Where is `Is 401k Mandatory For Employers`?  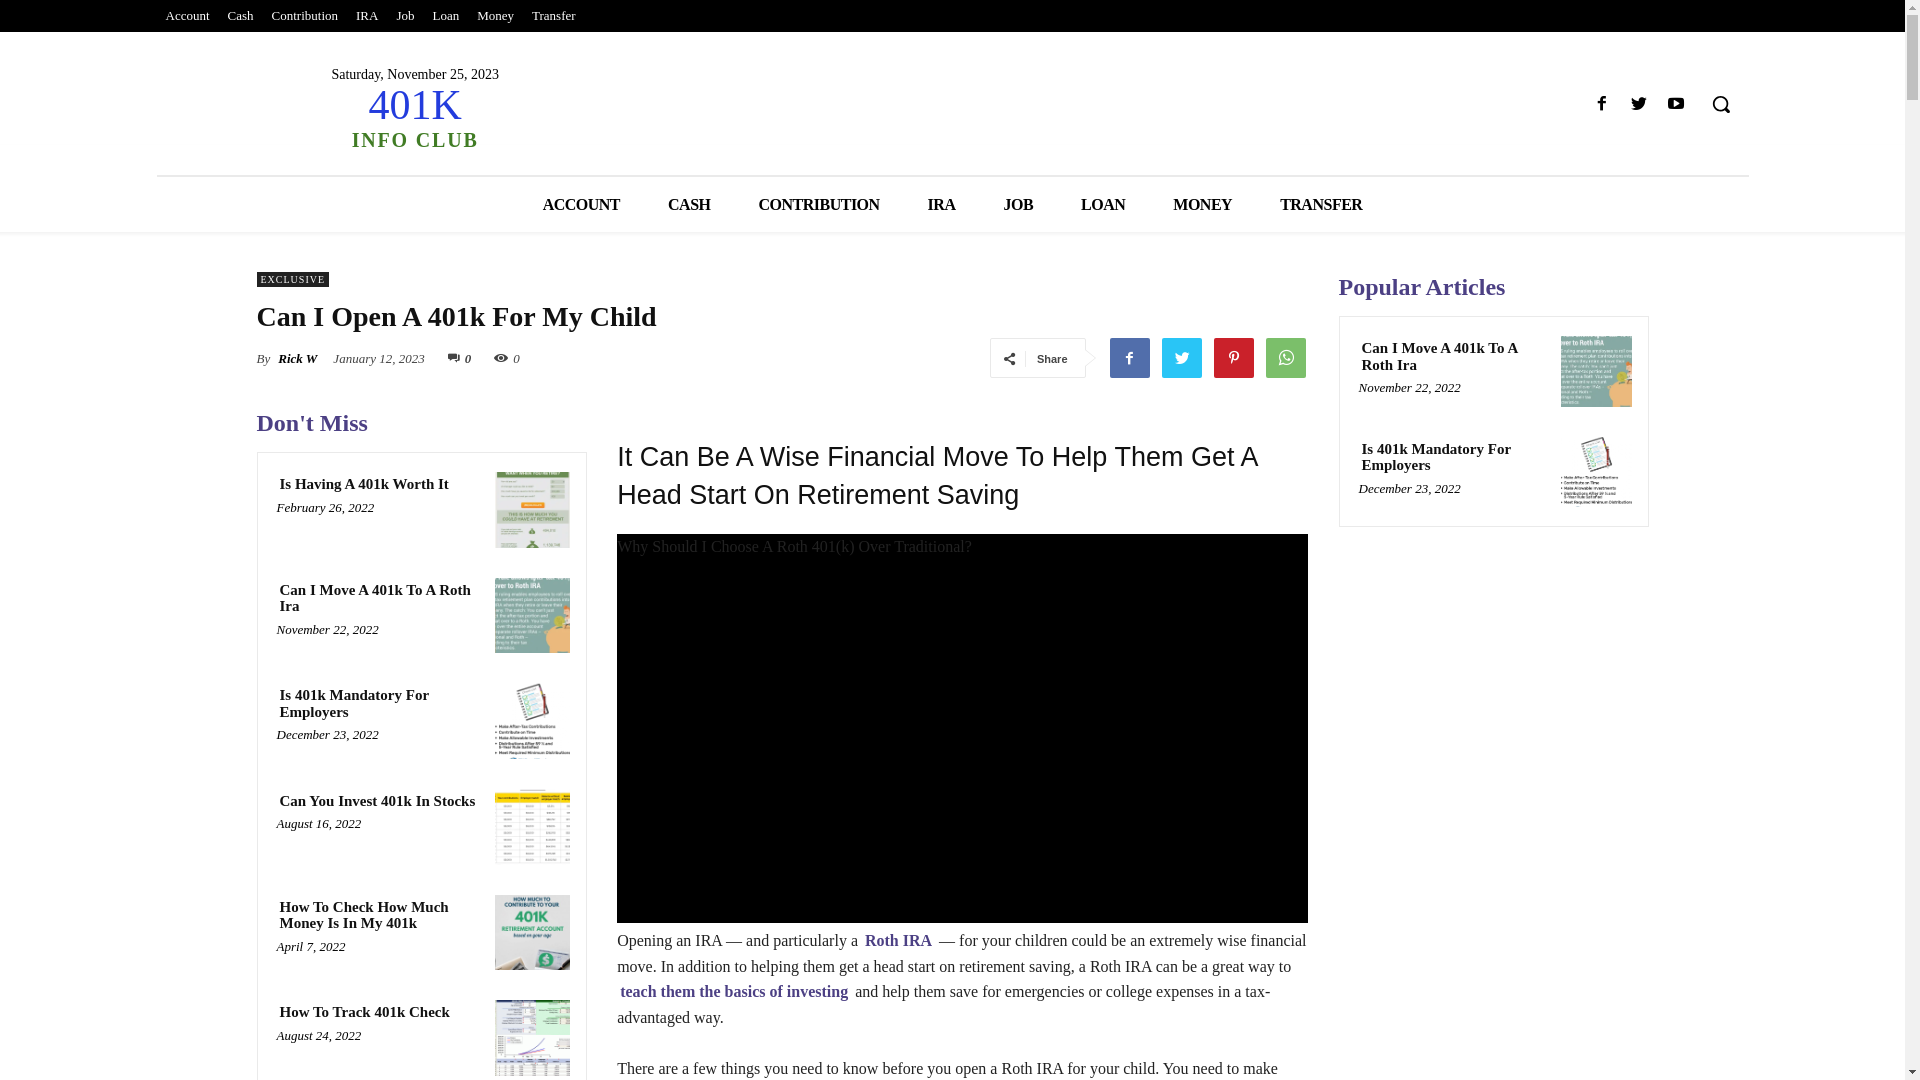
Is 401k Mandatory For Employers is located at coordinates (1453, 458).